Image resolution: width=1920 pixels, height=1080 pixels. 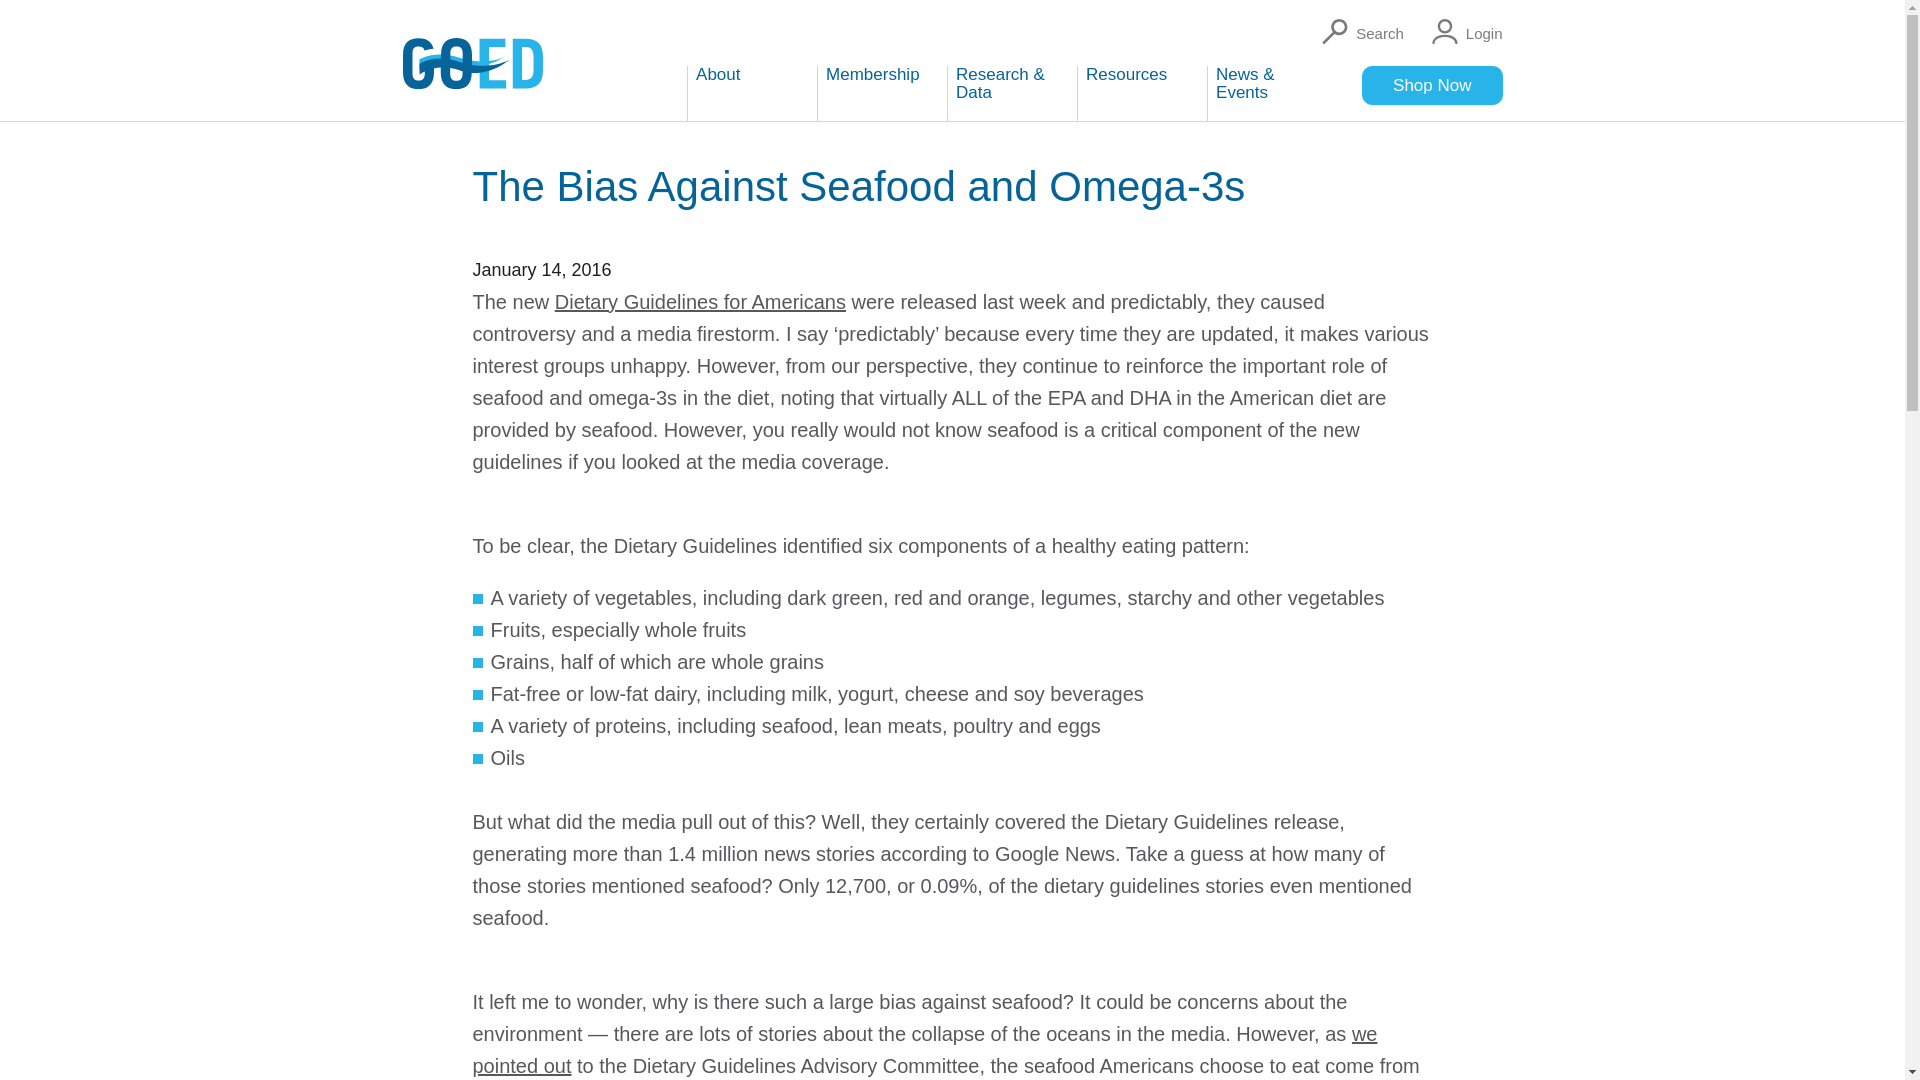 I want to click on we pointed out, so click(x=924, y=1049).